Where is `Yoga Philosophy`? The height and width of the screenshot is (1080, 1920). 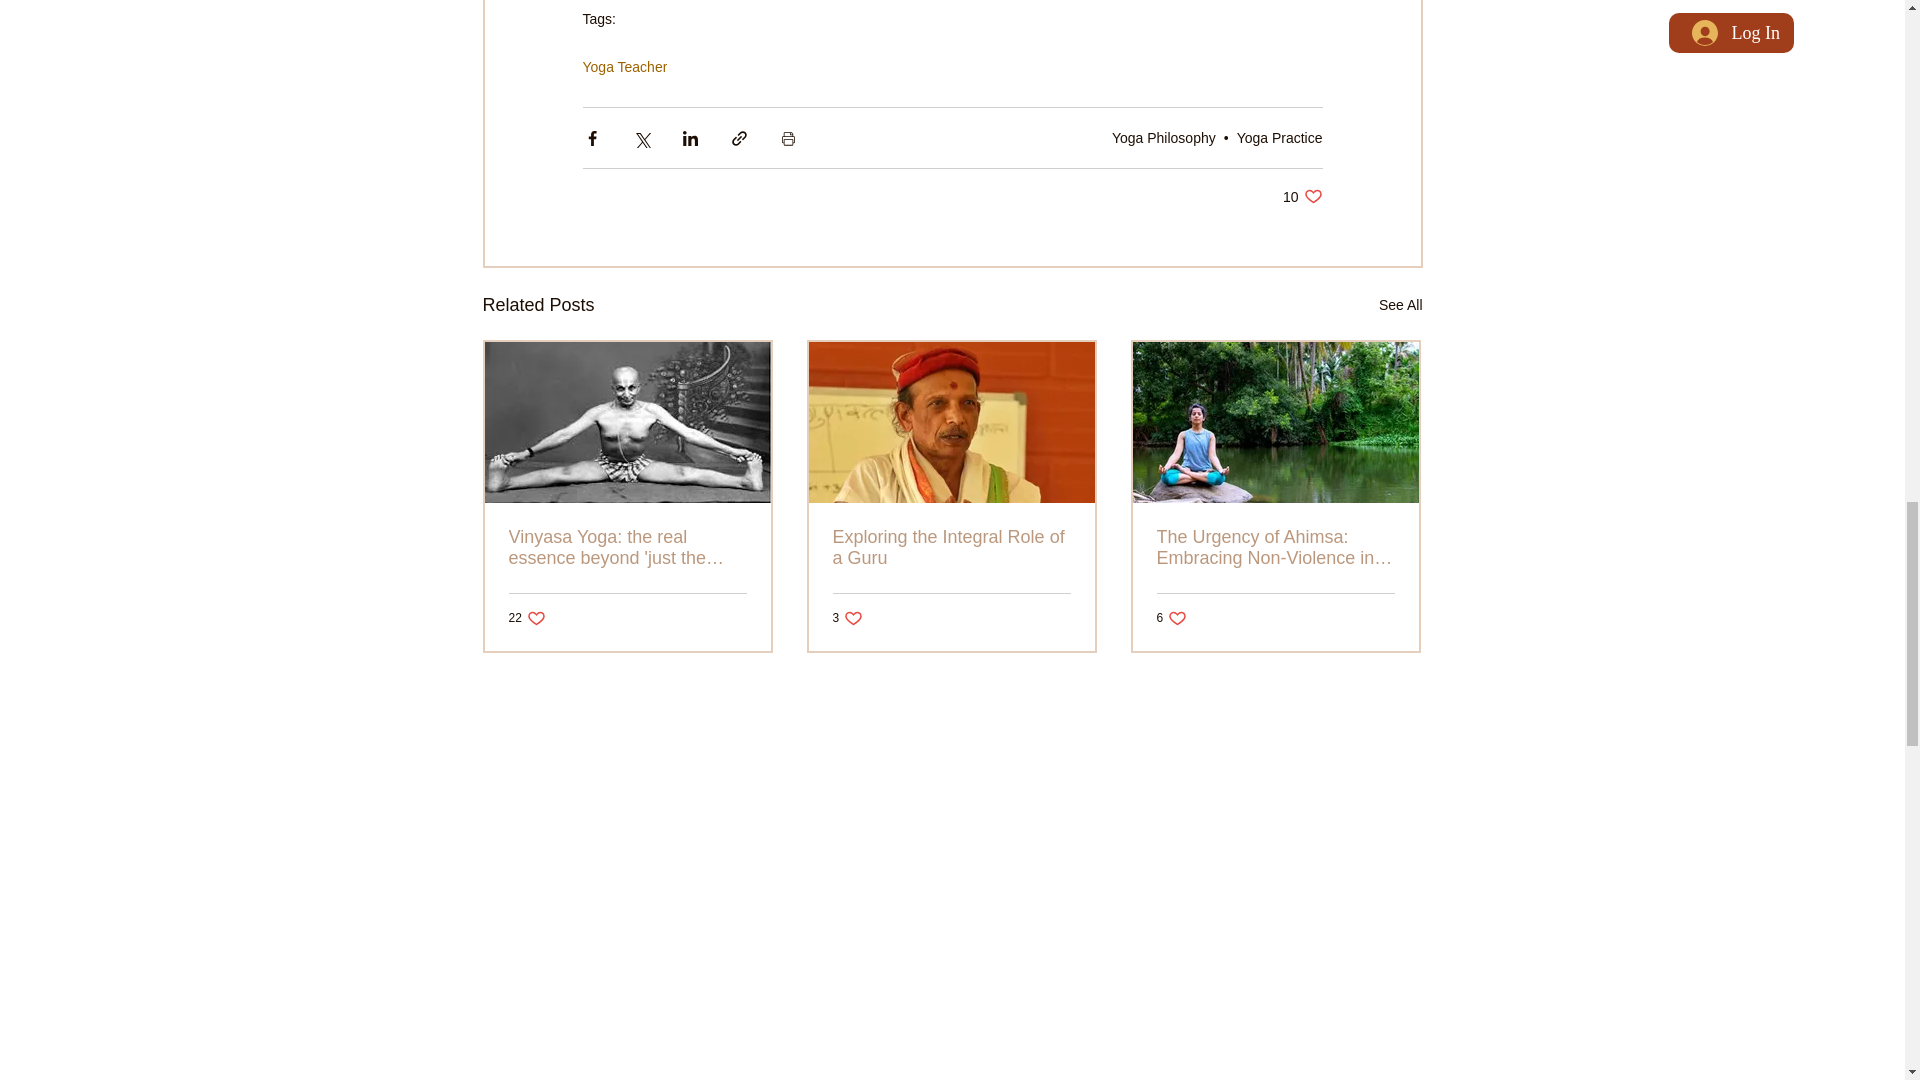
Yoga Philosophy is located at coordinates (1400, 304).